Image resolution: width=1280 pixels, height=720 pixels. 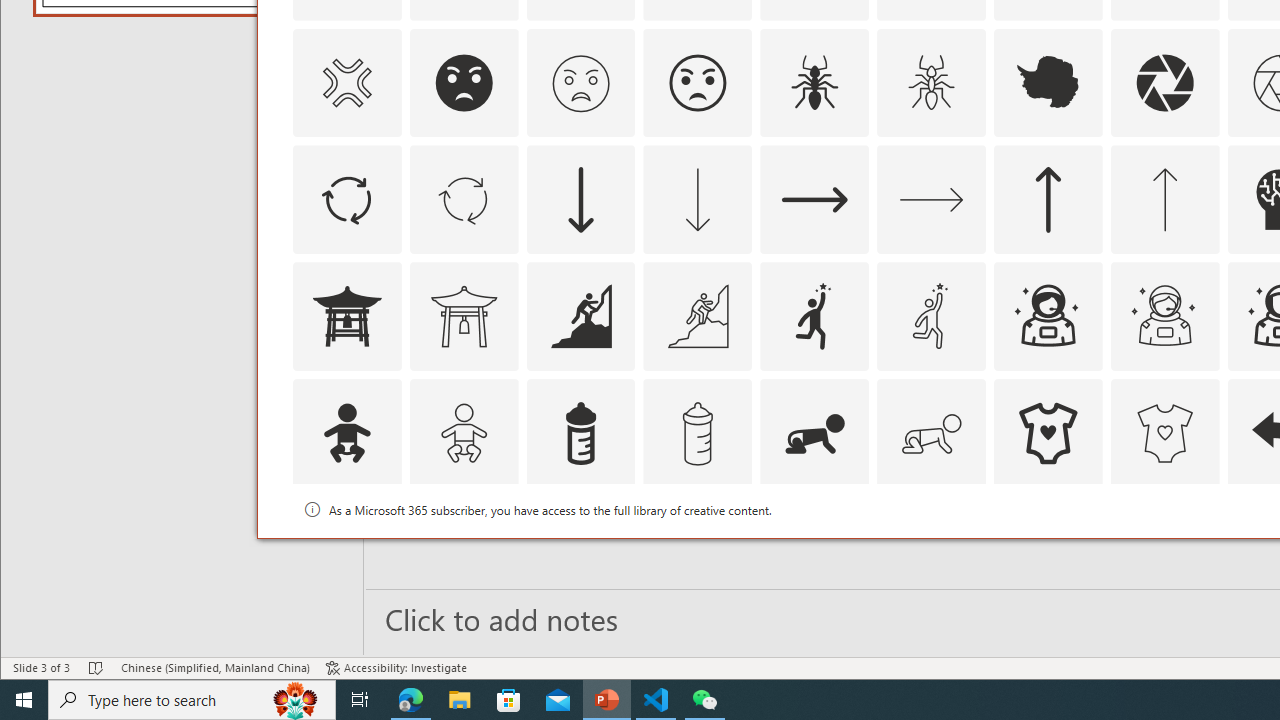 What do you see at coordinates (704, 700) in the screenshot?
I see `WeChat - 1 running window` at bounding box center [704, 700].